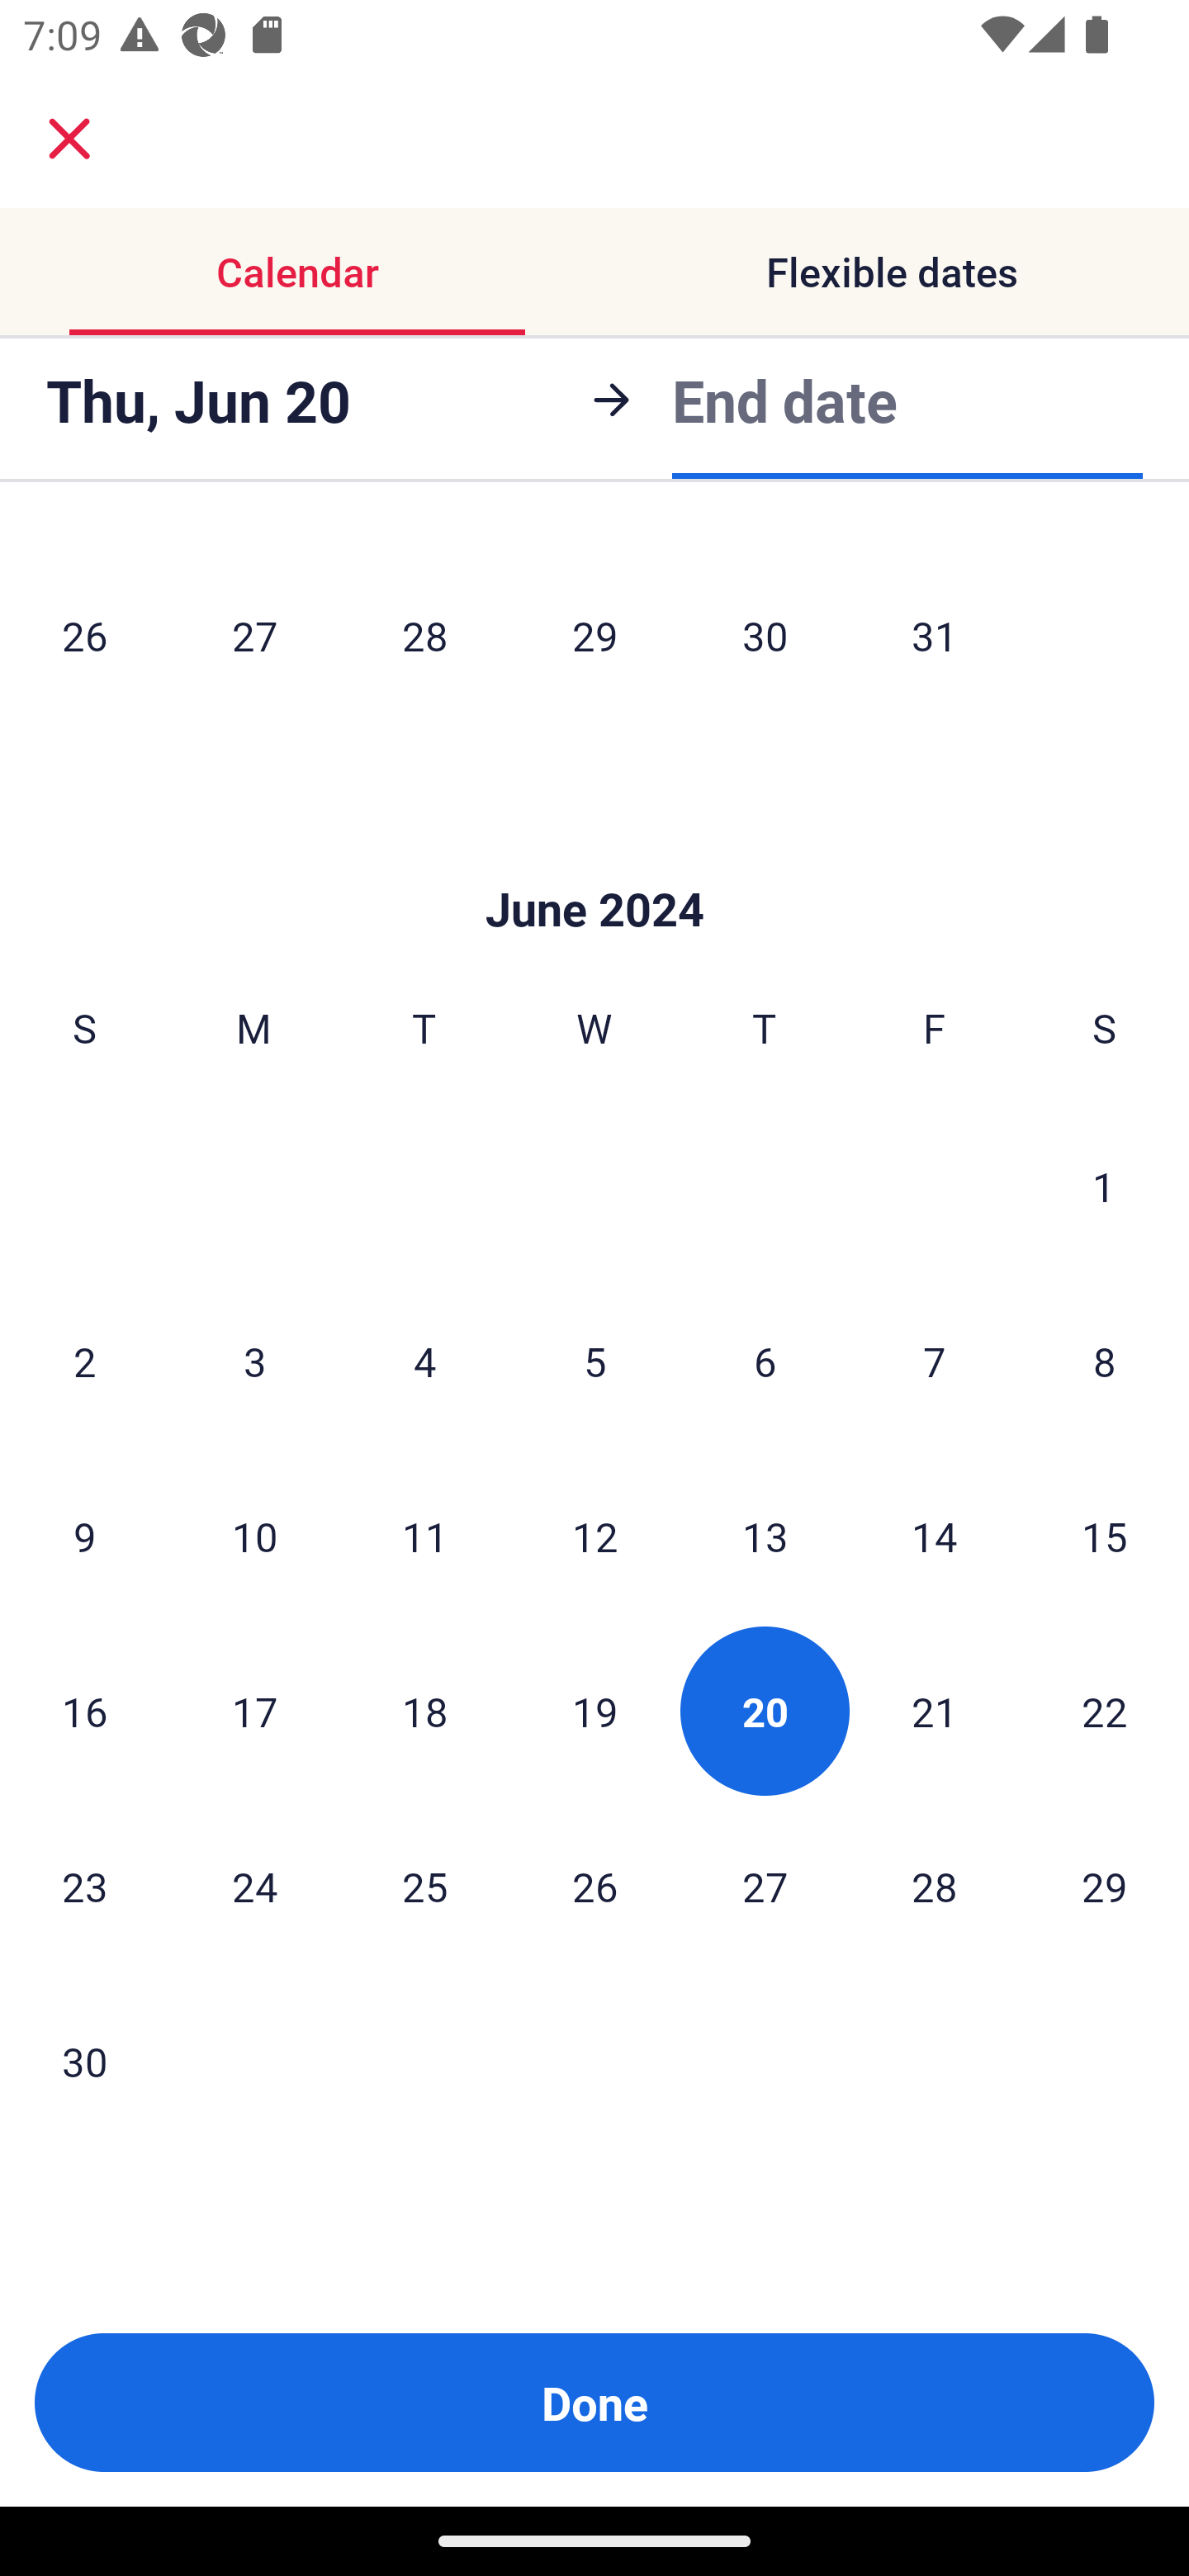 The height and width of the screenshot is (2576, 1189). What do you see at coordinates (935, 1710) in the screenshot?
I see `21 Friday, June 21, 2024` at bounding box center [935, 1710].